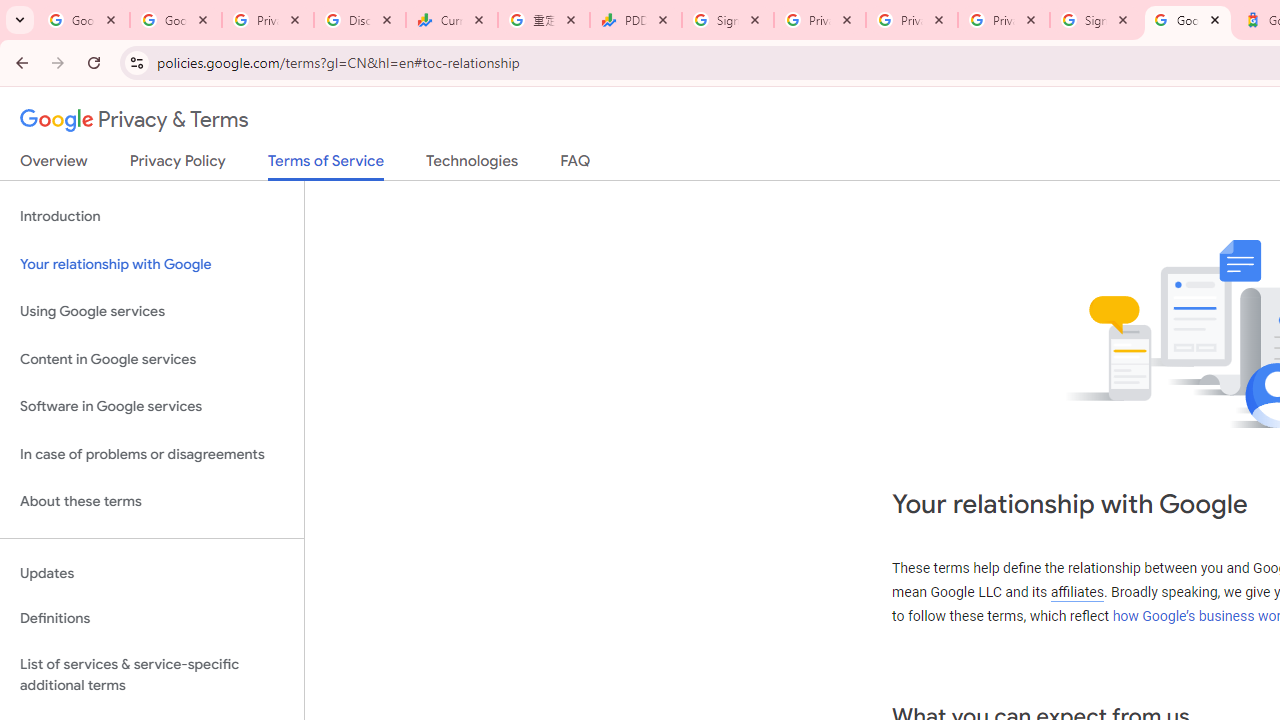 This screenshot has width=1280, height=720. I want to click on Currencies - Google Finance, so click(451, 20).